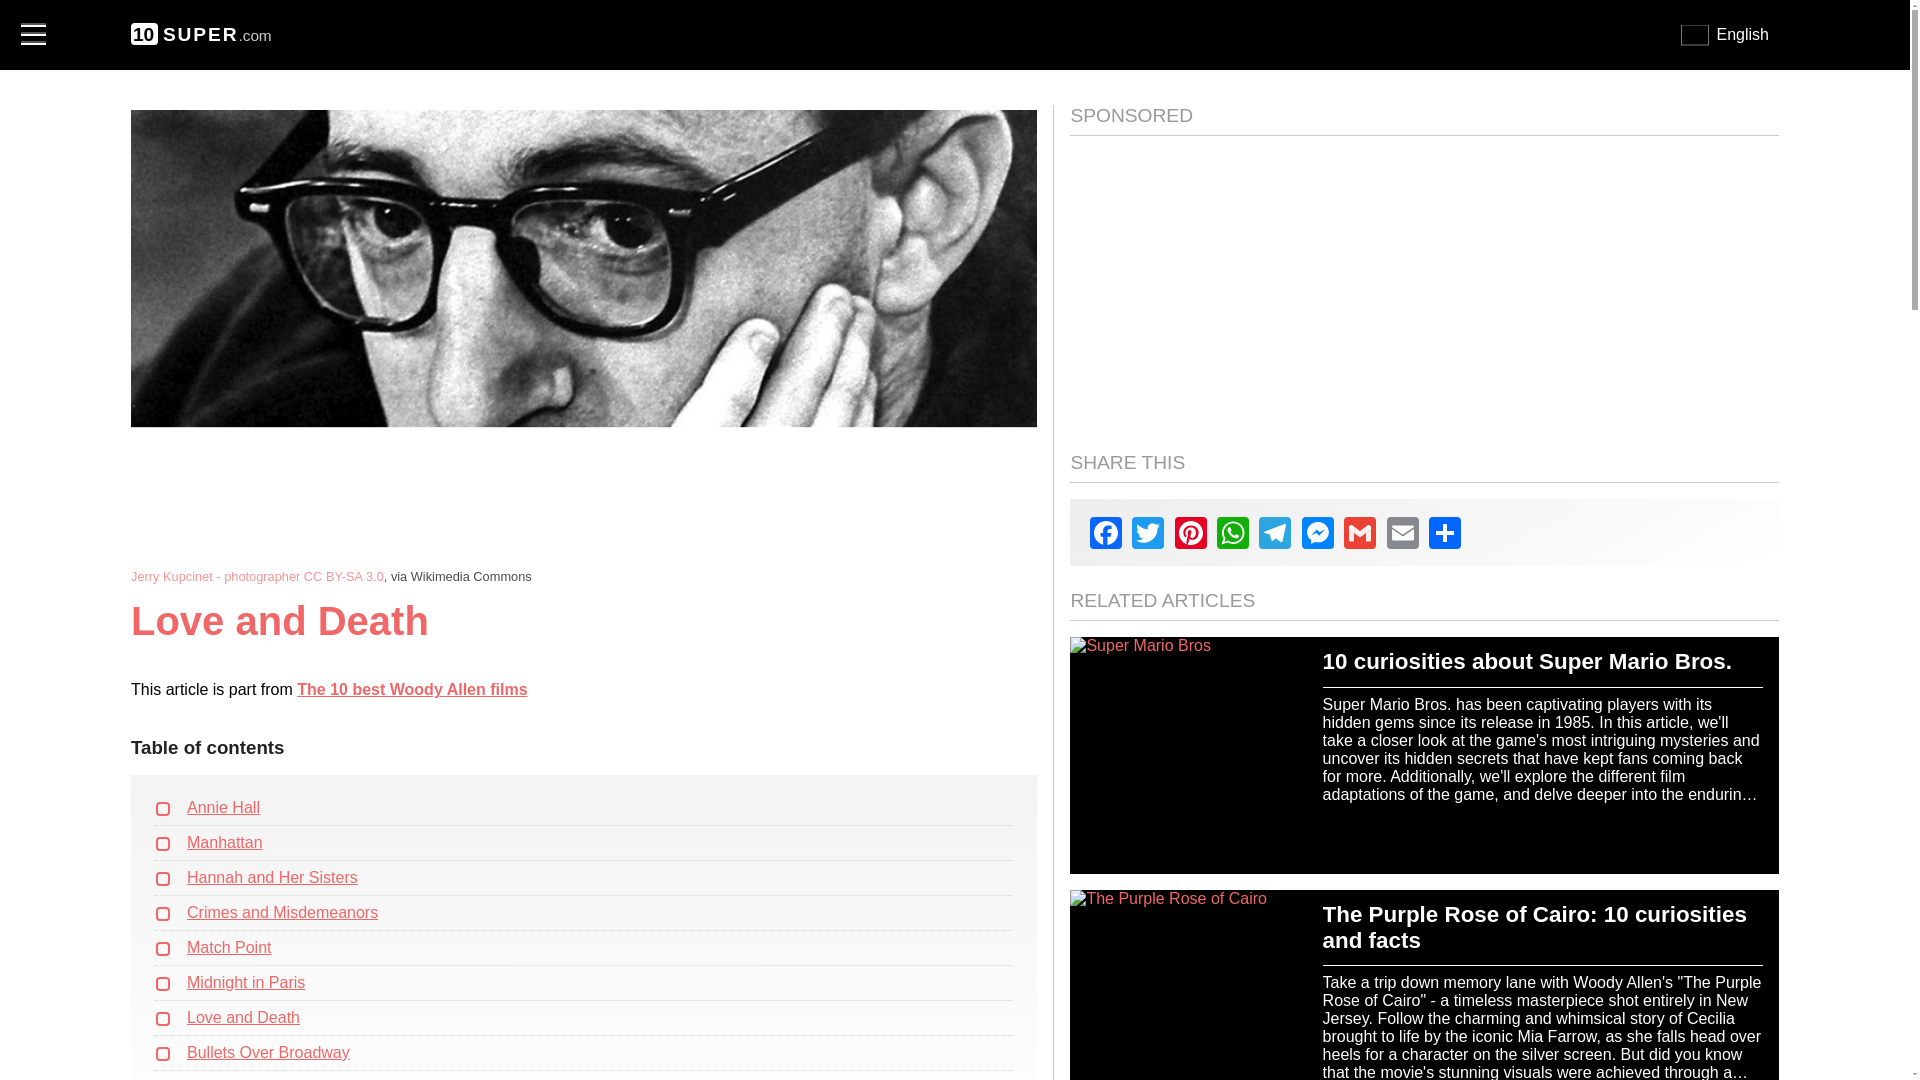 This screenshot has height=1080, width=1920. I want to click on WhatsApp, so click(1233, 532).